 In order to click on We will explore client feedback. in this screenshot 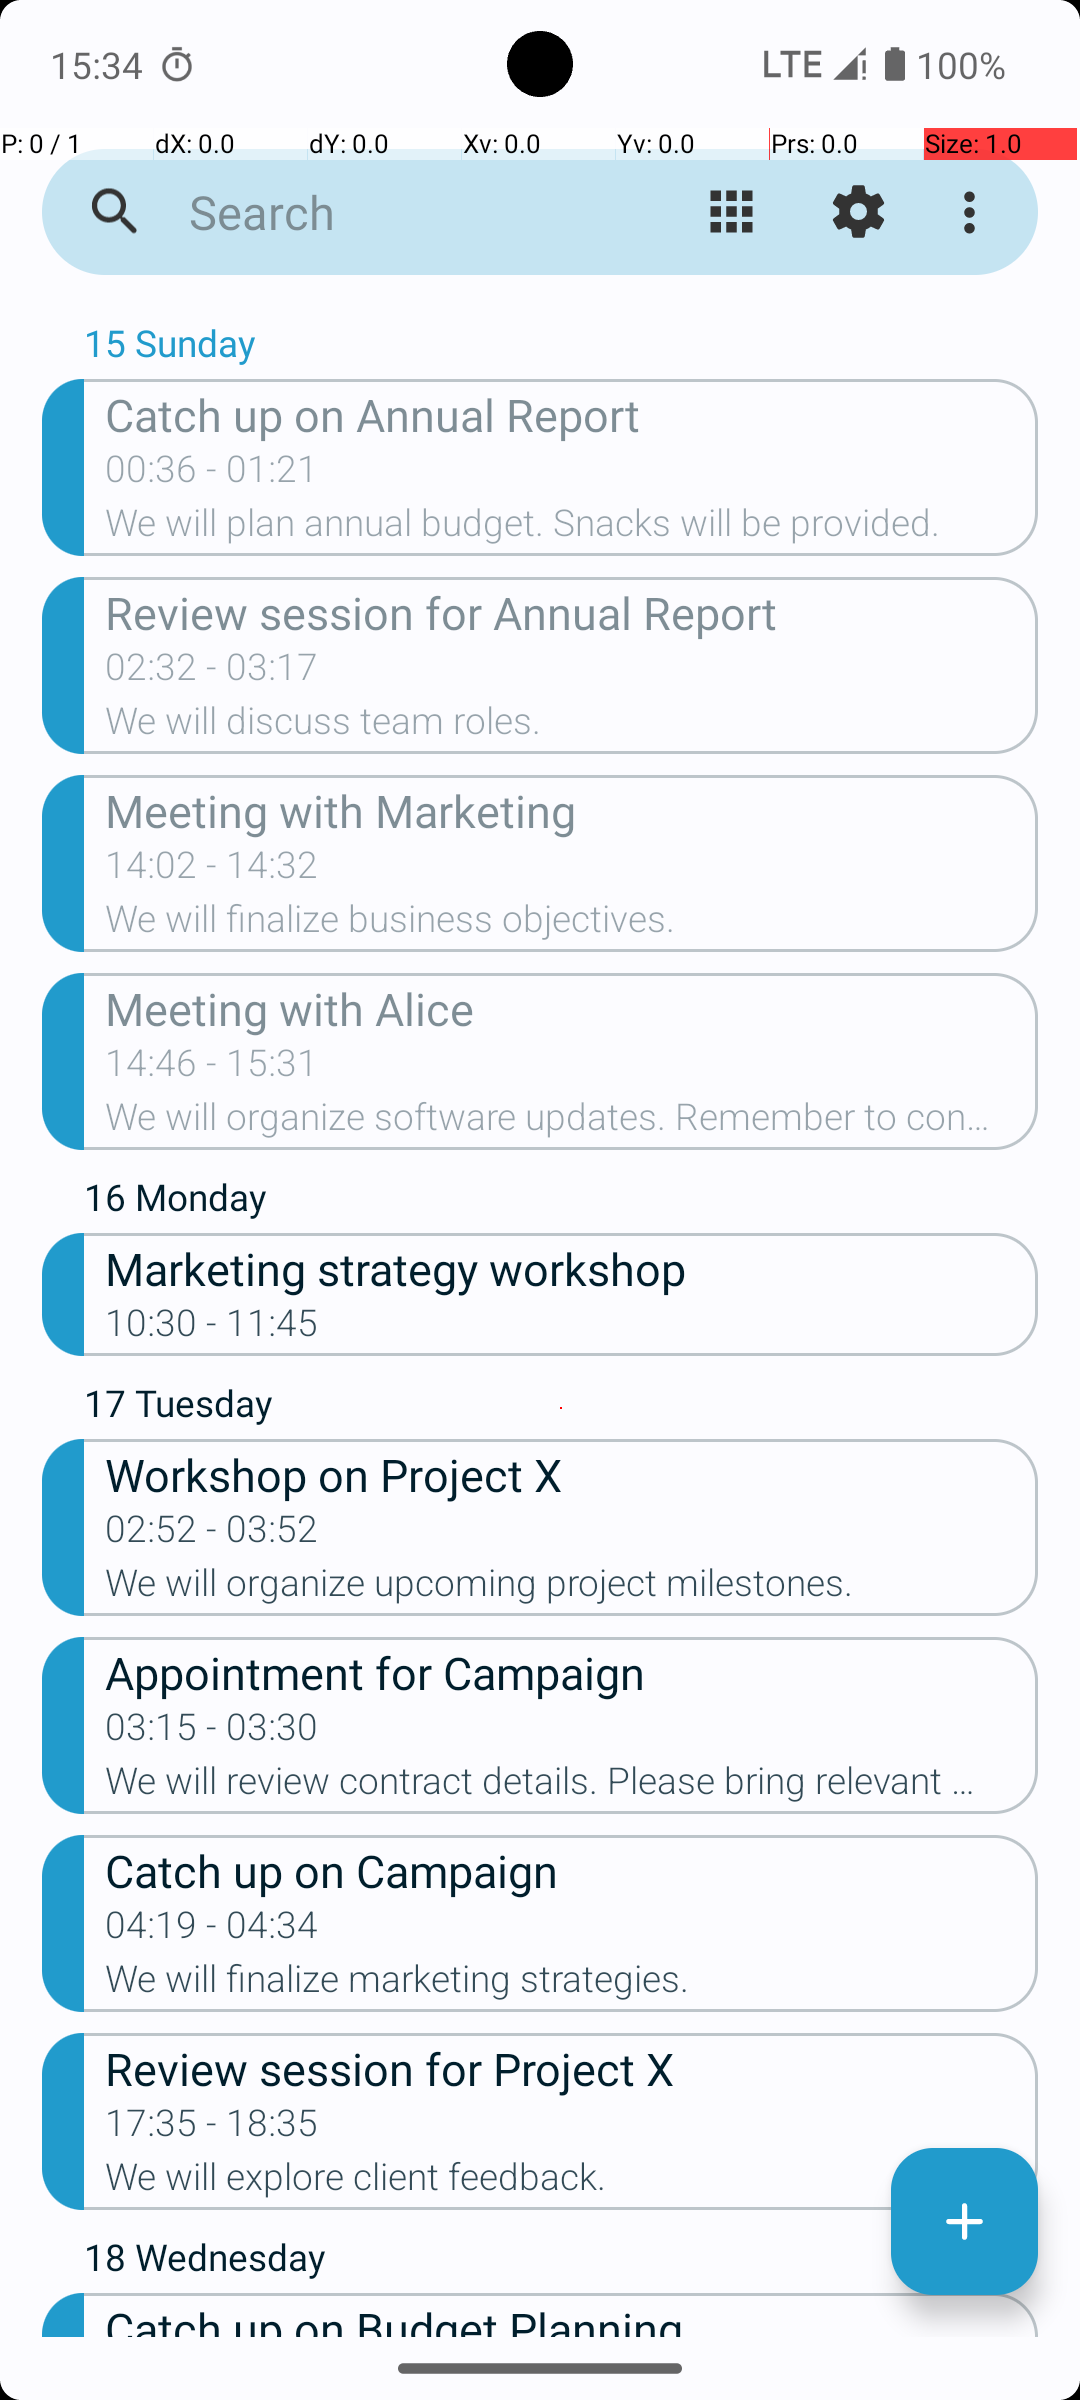, I will do `click(572, 2183)`.